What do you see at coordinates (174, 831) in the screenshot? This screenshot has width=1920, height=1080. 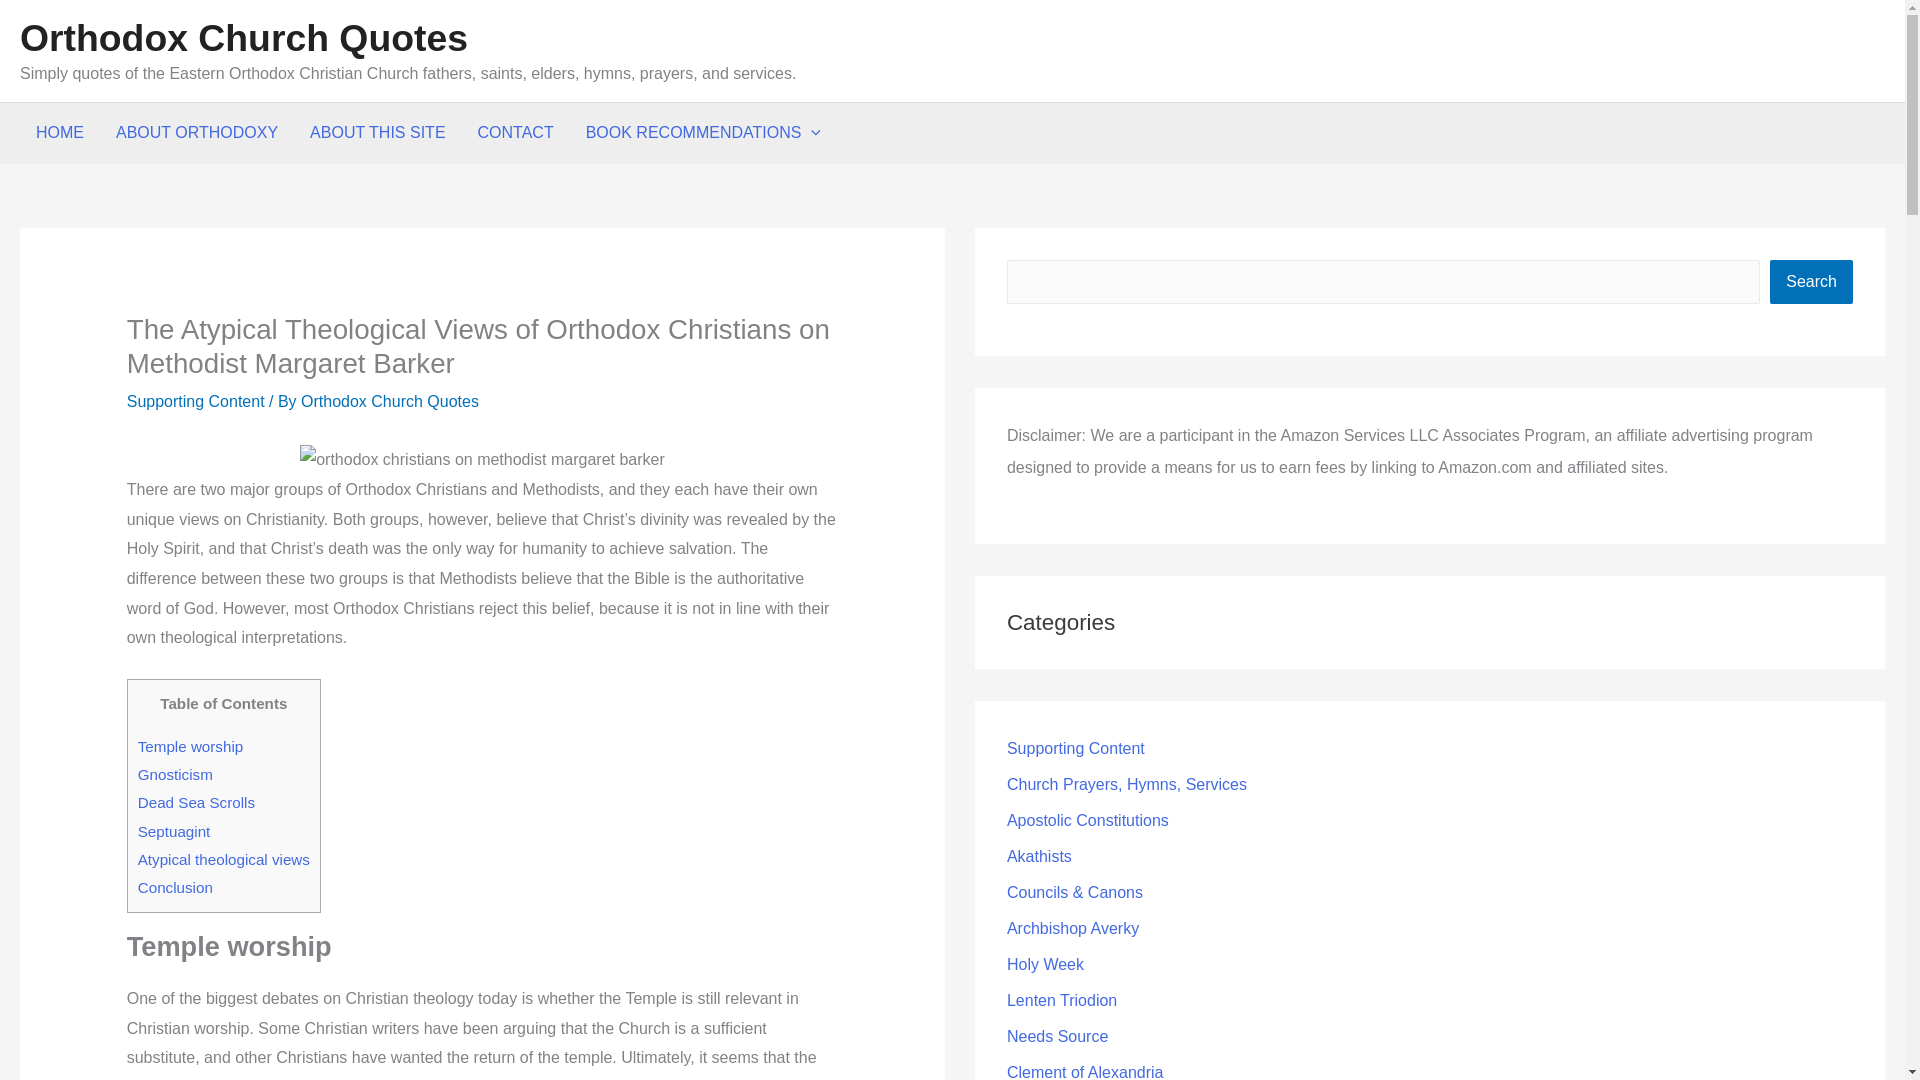 I see `Septuagint` at bounding box center [174, 831].